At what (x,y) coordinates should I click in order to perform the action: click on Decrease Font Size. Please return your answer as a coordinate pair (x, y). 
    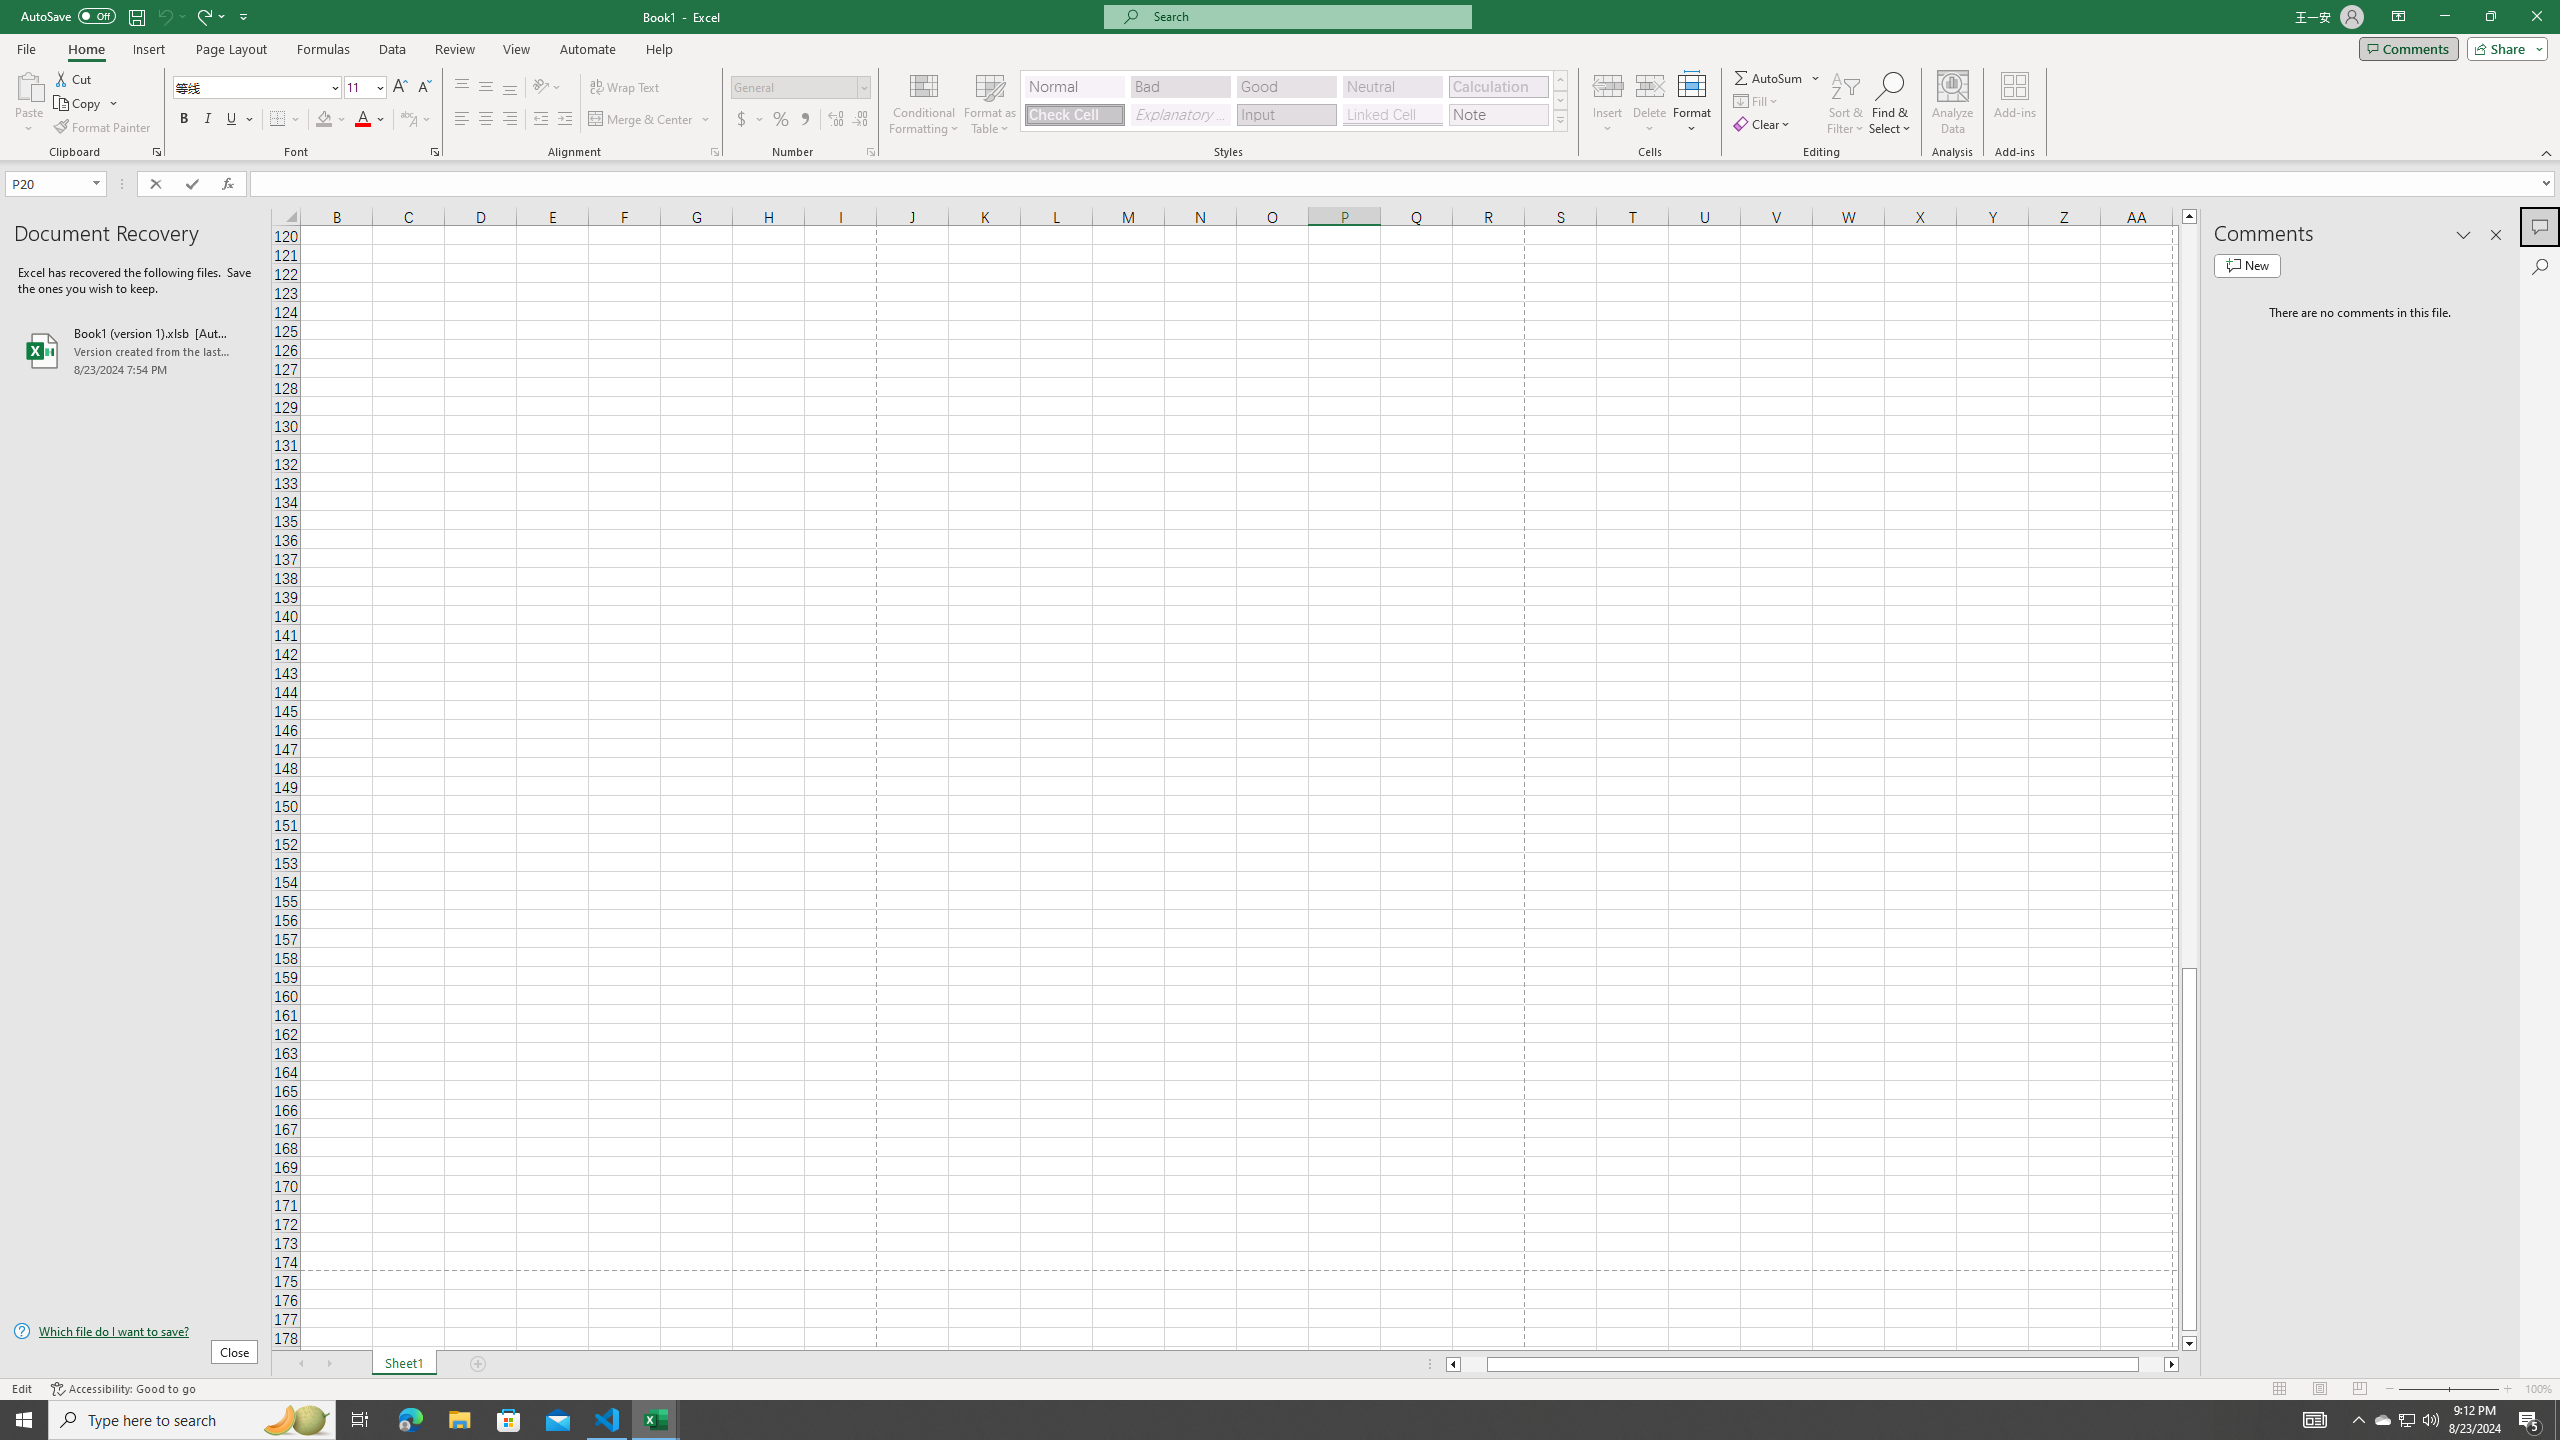
    Looking at the image, I should click on (424, 88).